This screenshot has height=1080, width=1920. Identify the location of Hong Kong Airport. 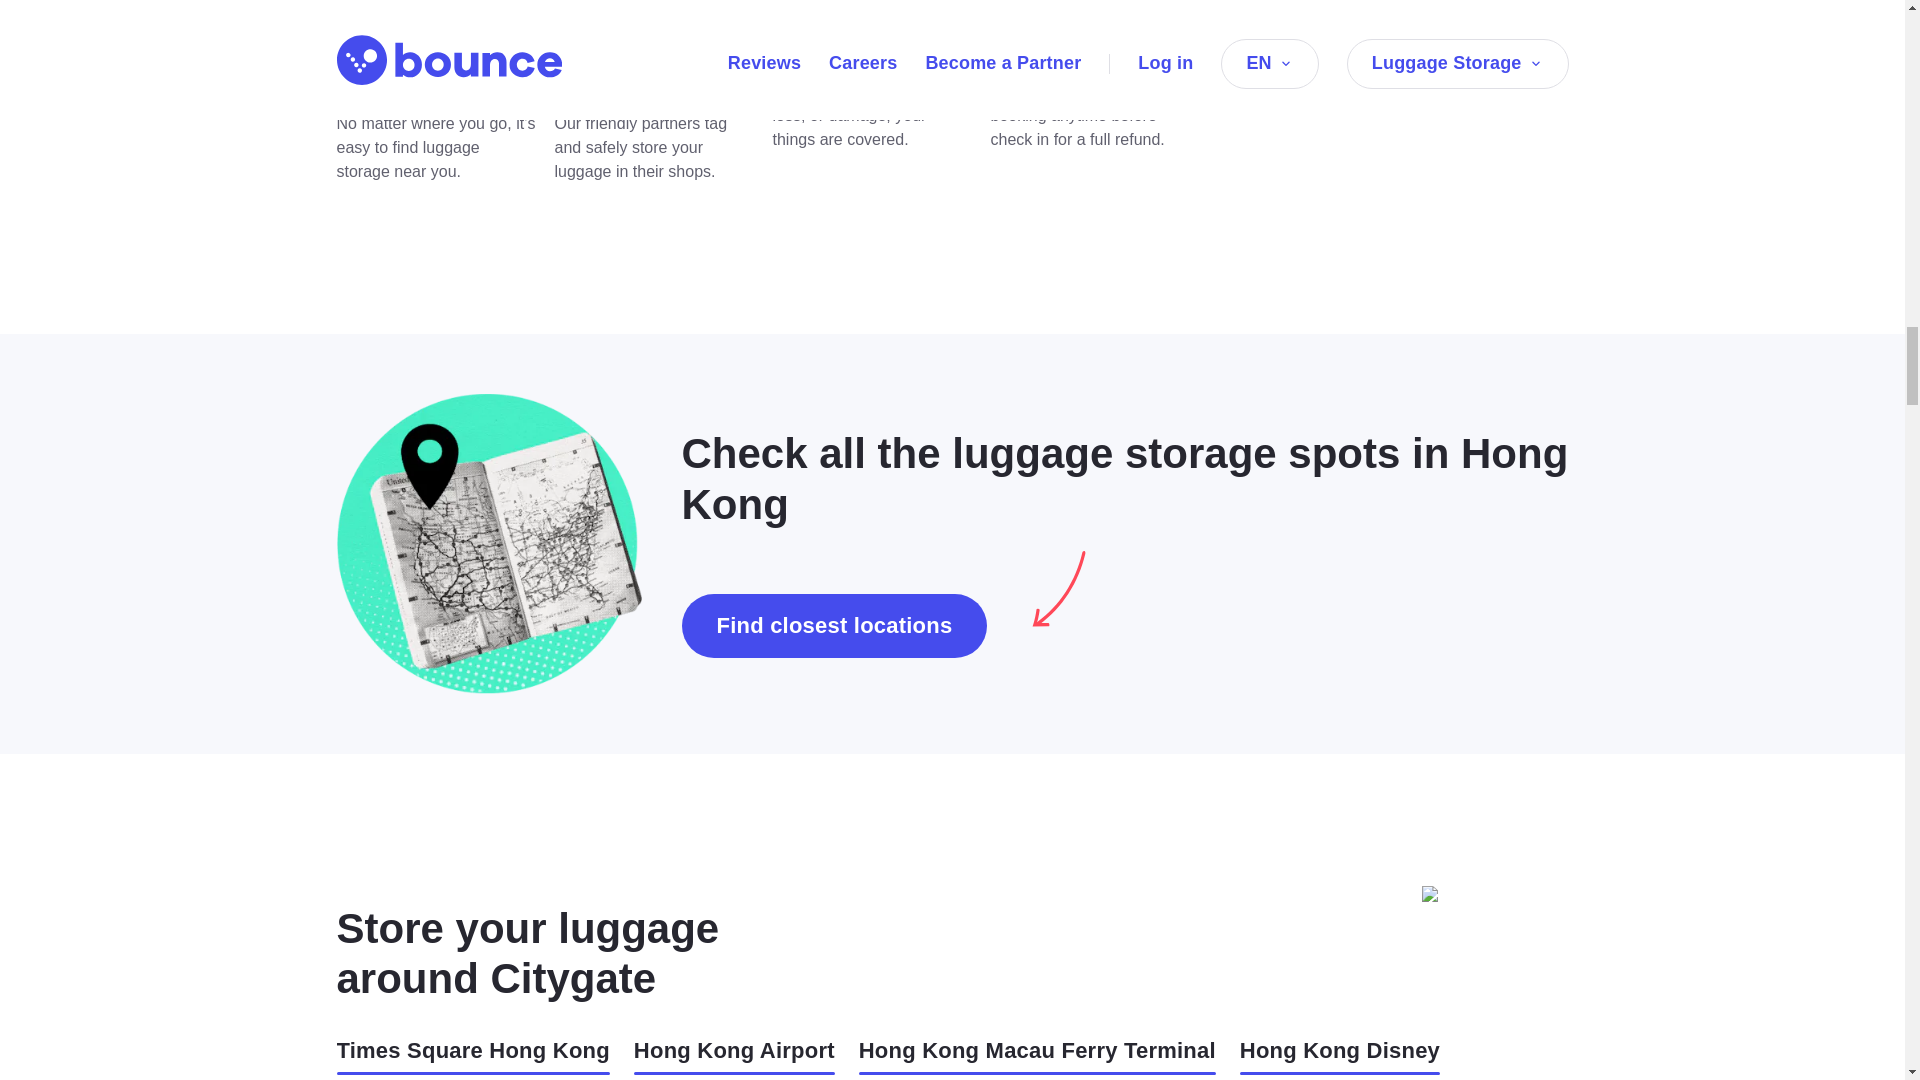
(734, 1056).